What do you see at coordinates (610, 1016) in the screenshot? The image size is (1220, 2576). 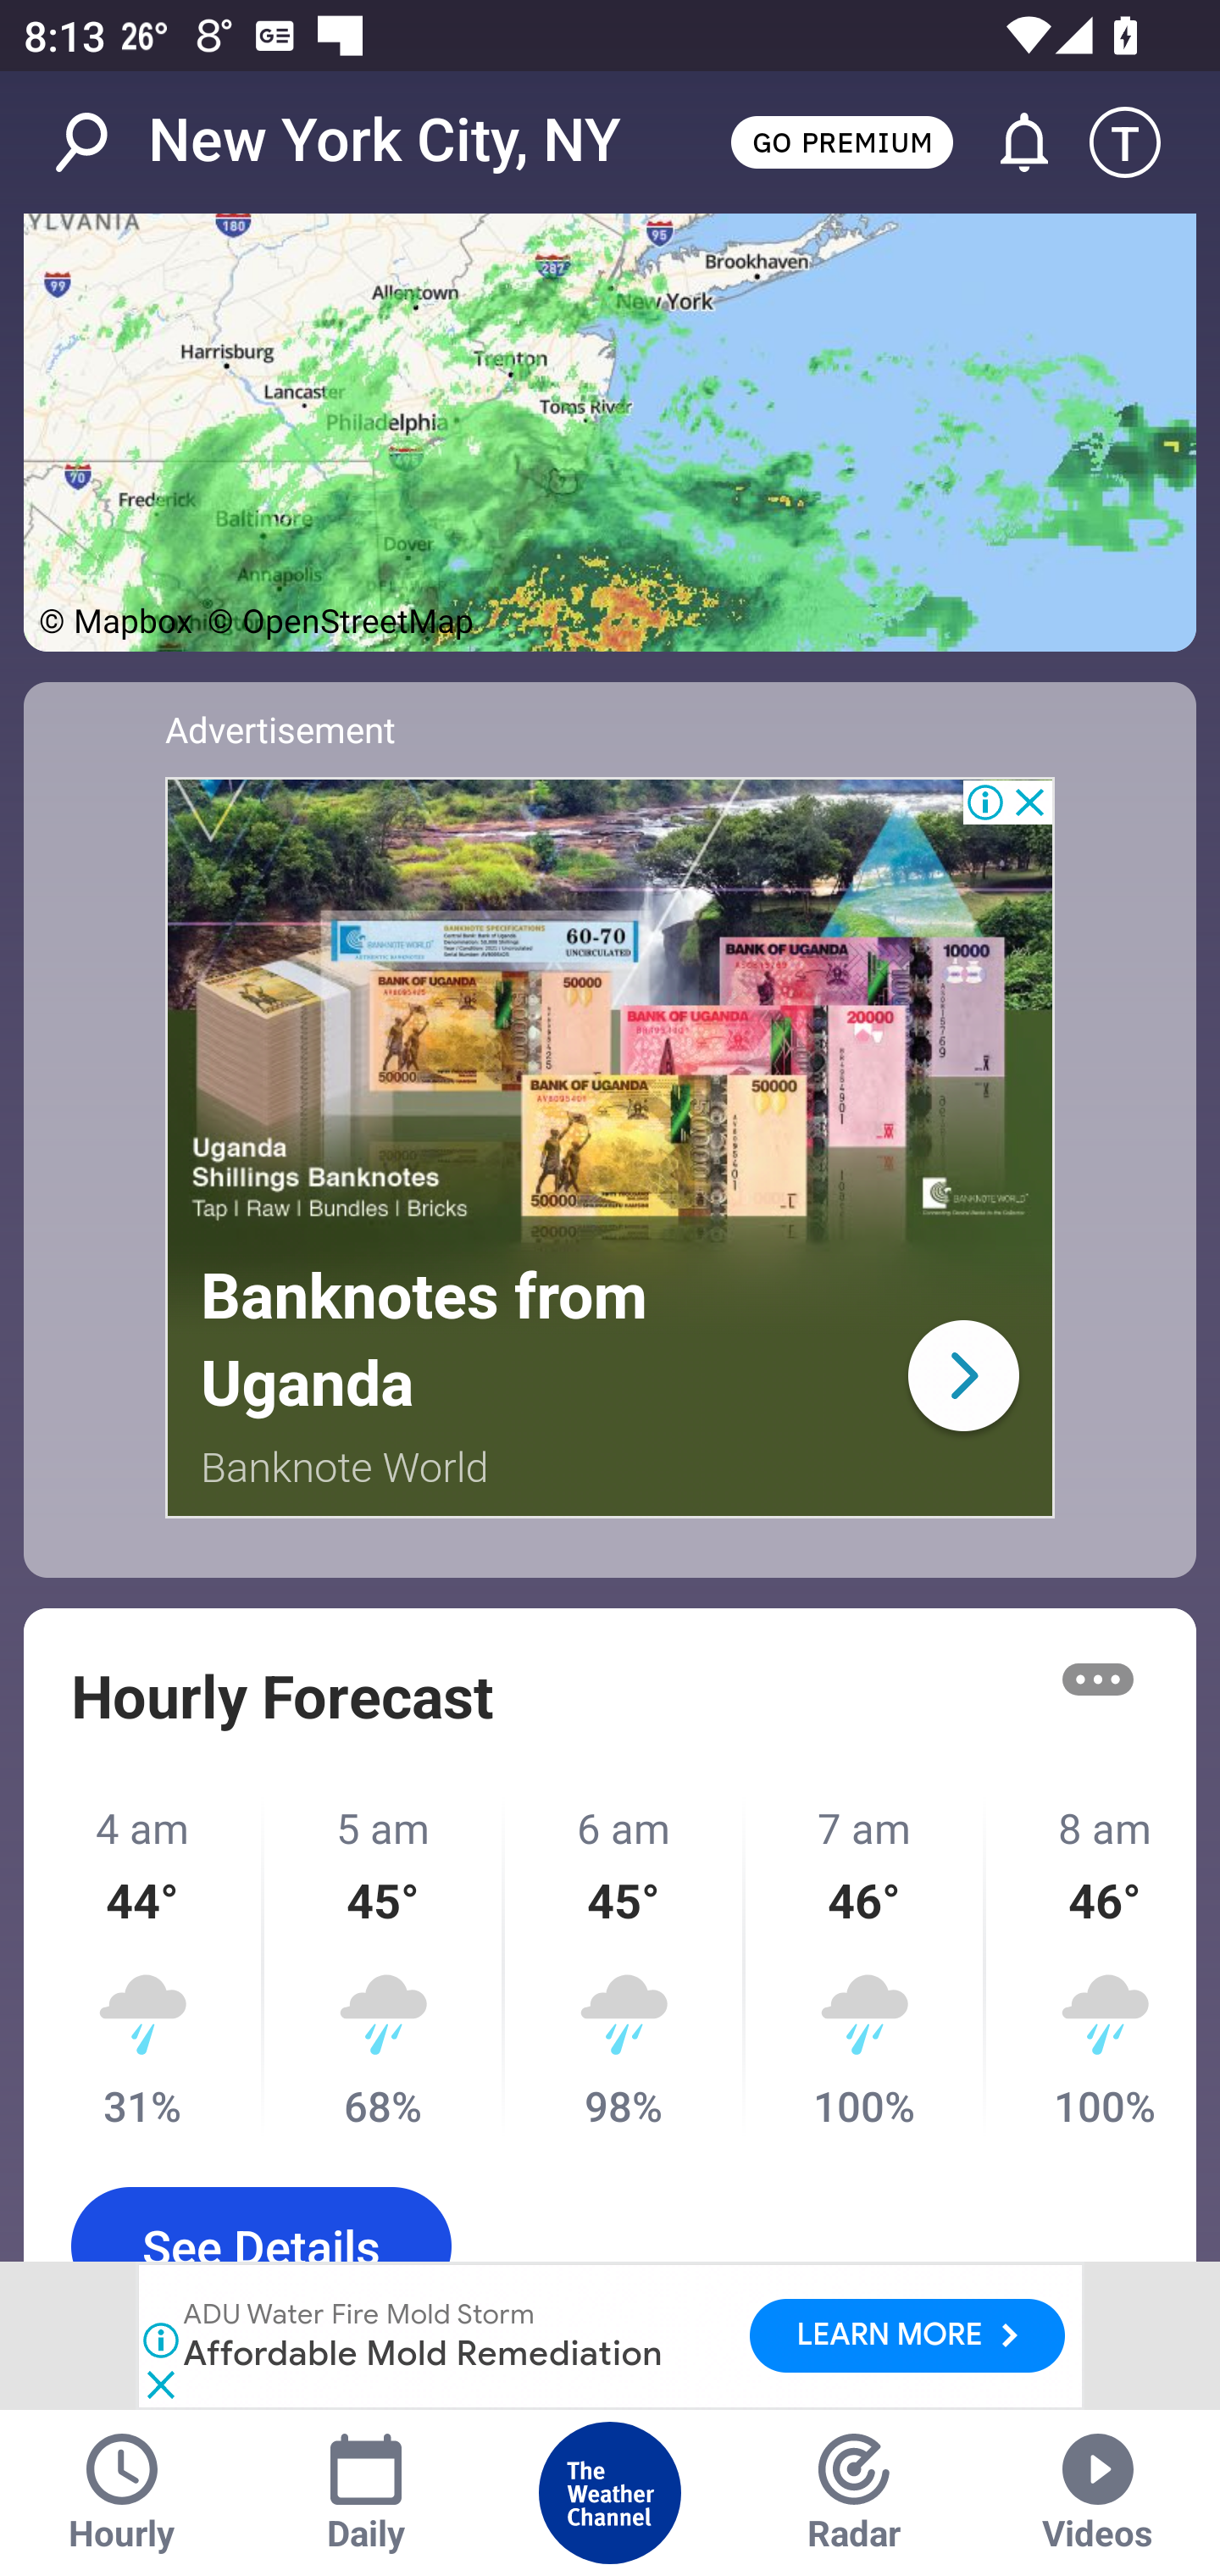 I see `Uganda-Currency` at bounding box center [610, 1016].